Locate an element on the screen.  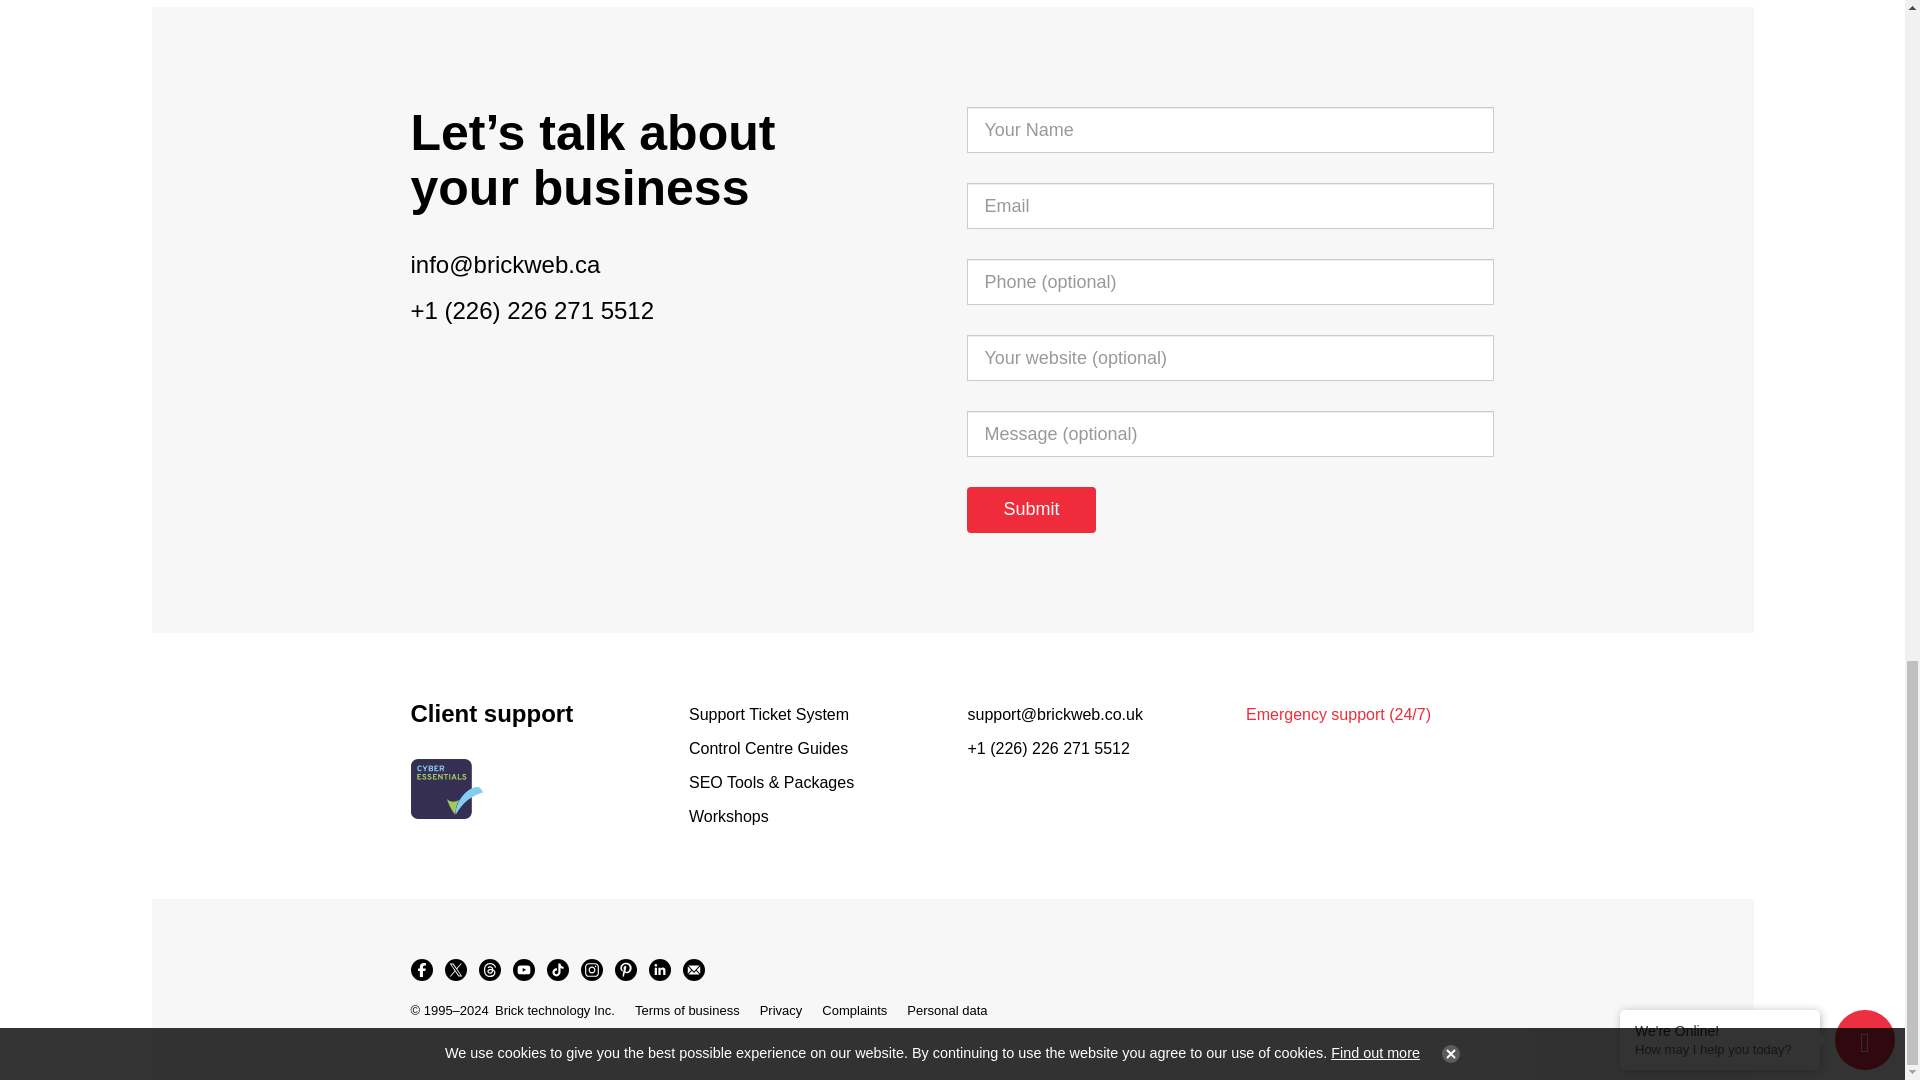
X is located at coordinates (454, 970).